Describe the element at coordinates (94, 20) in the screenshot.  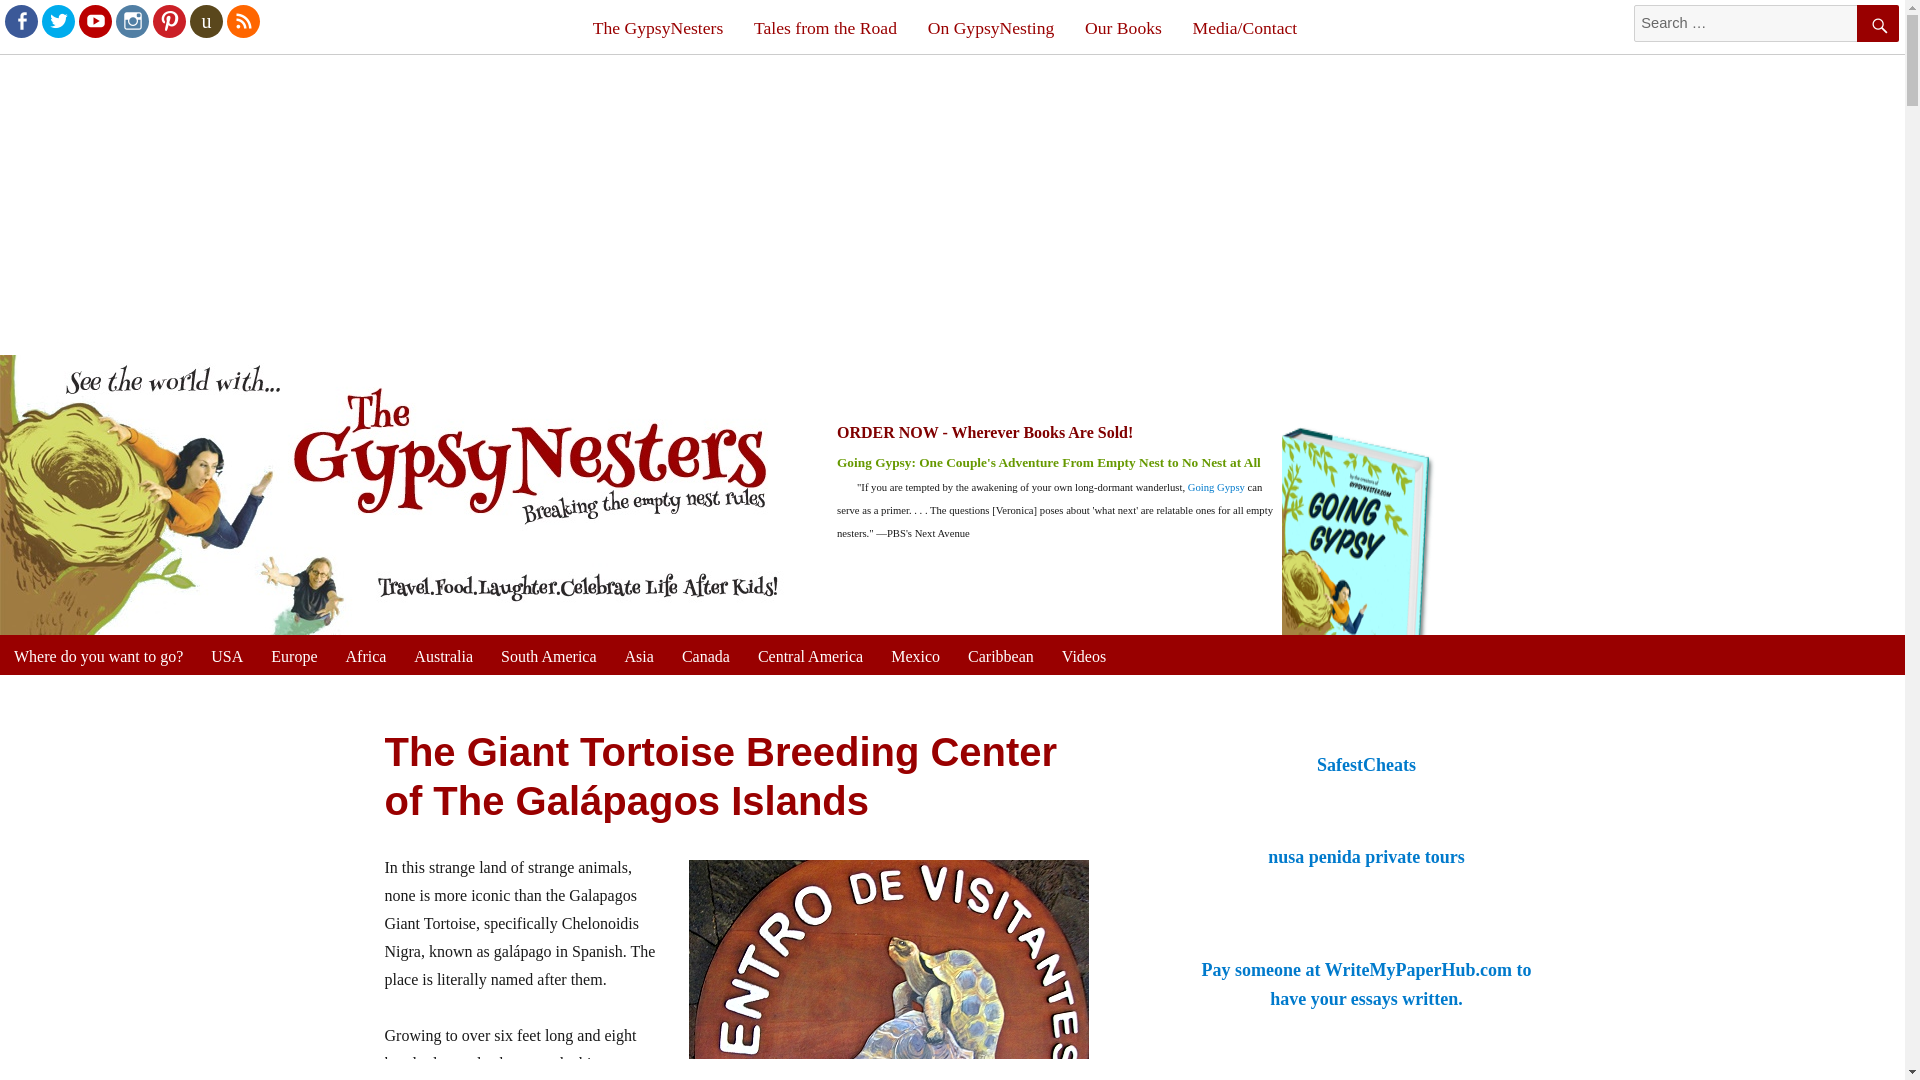
I see `Youtube` at that location.